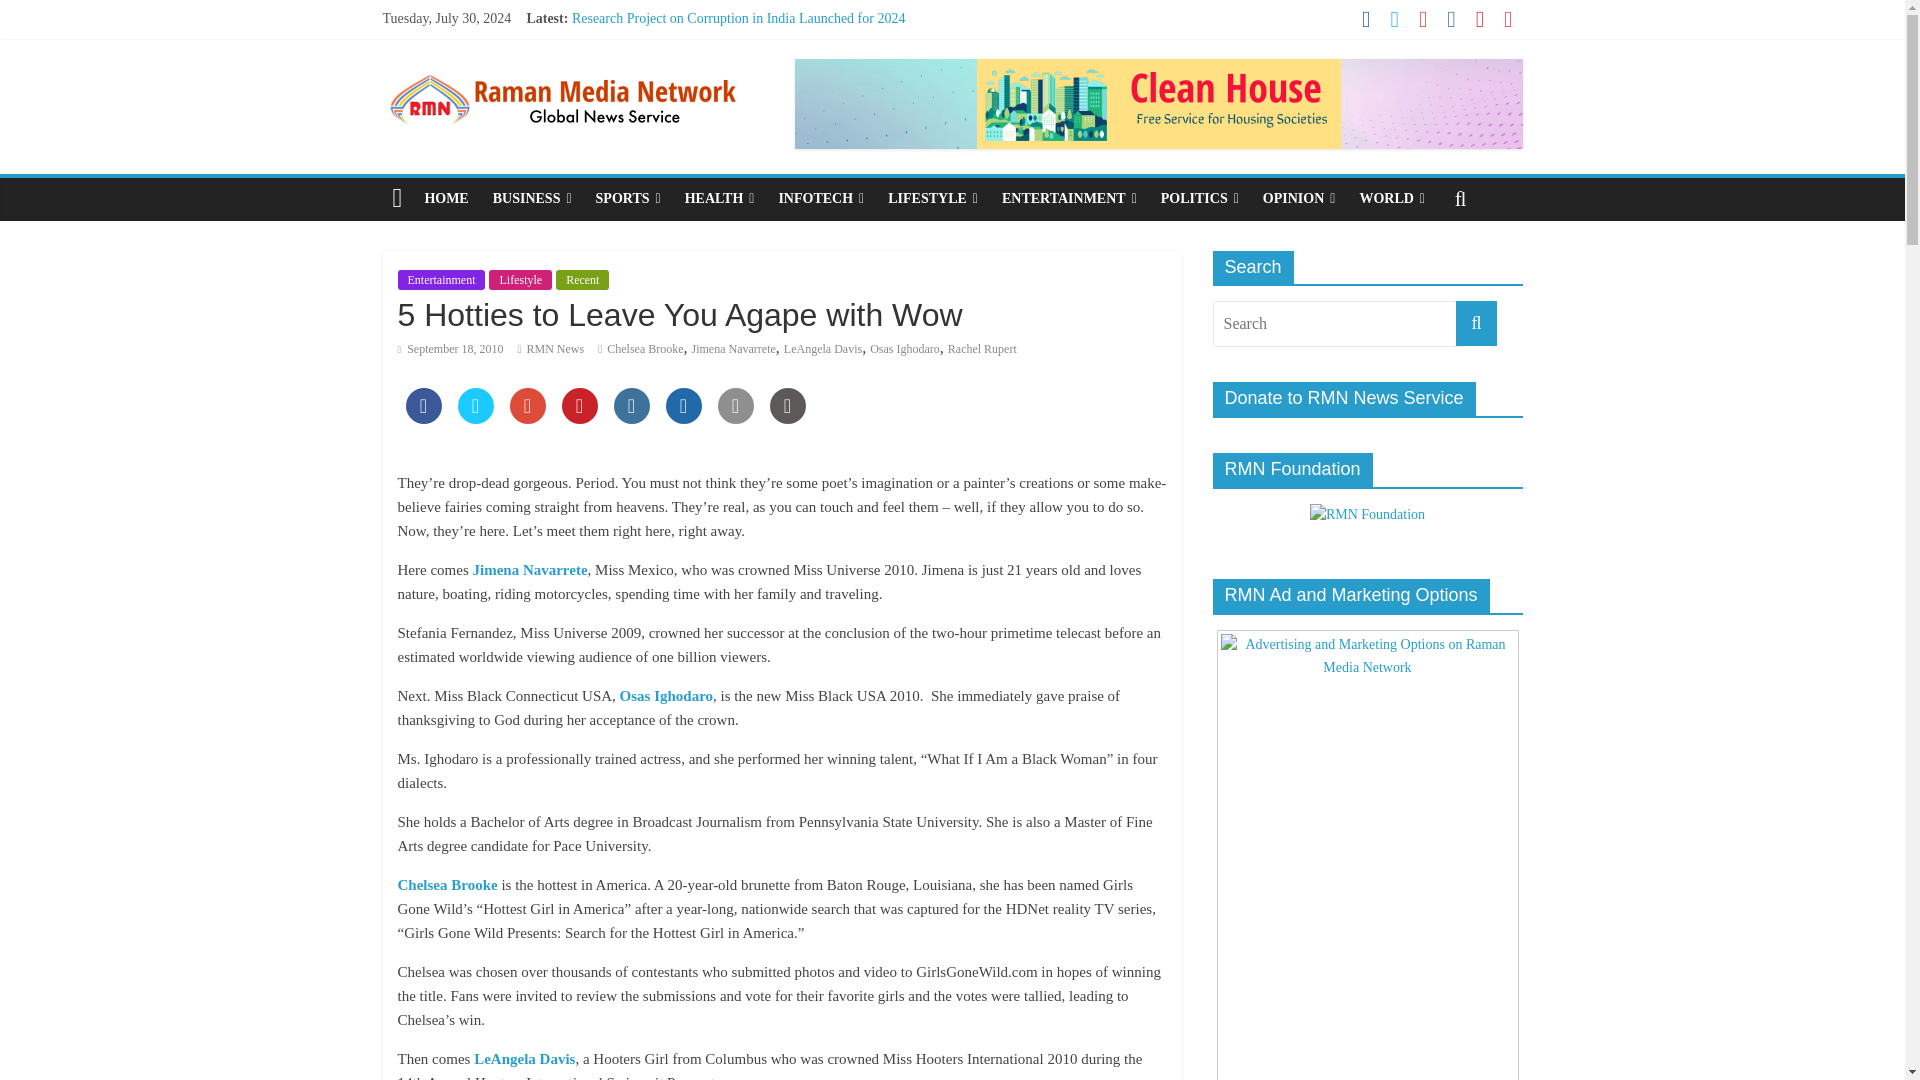 The height and width of the screenshot is (1080, 1920). I want to click on ENTERTAINMENT, so click(1069, 199).